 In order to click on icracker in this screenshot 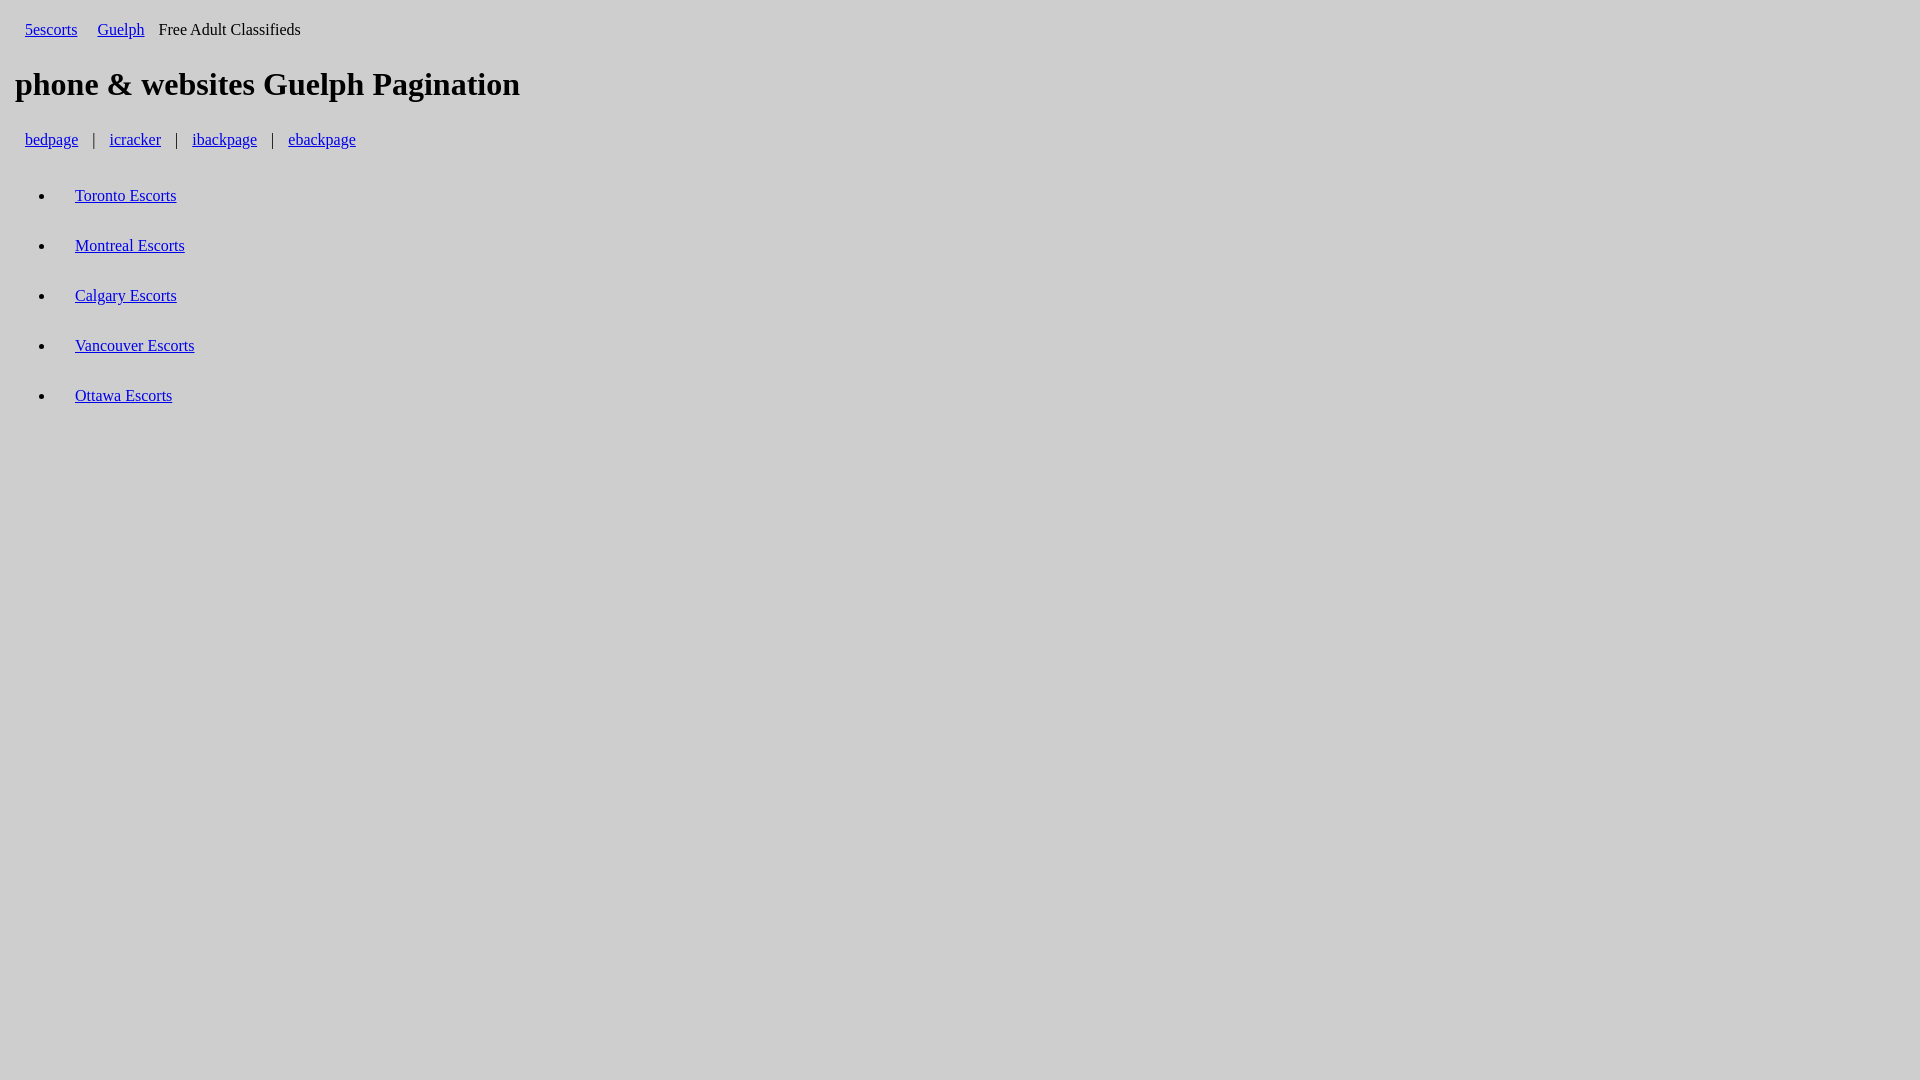, I will do `click(136, 140)`.